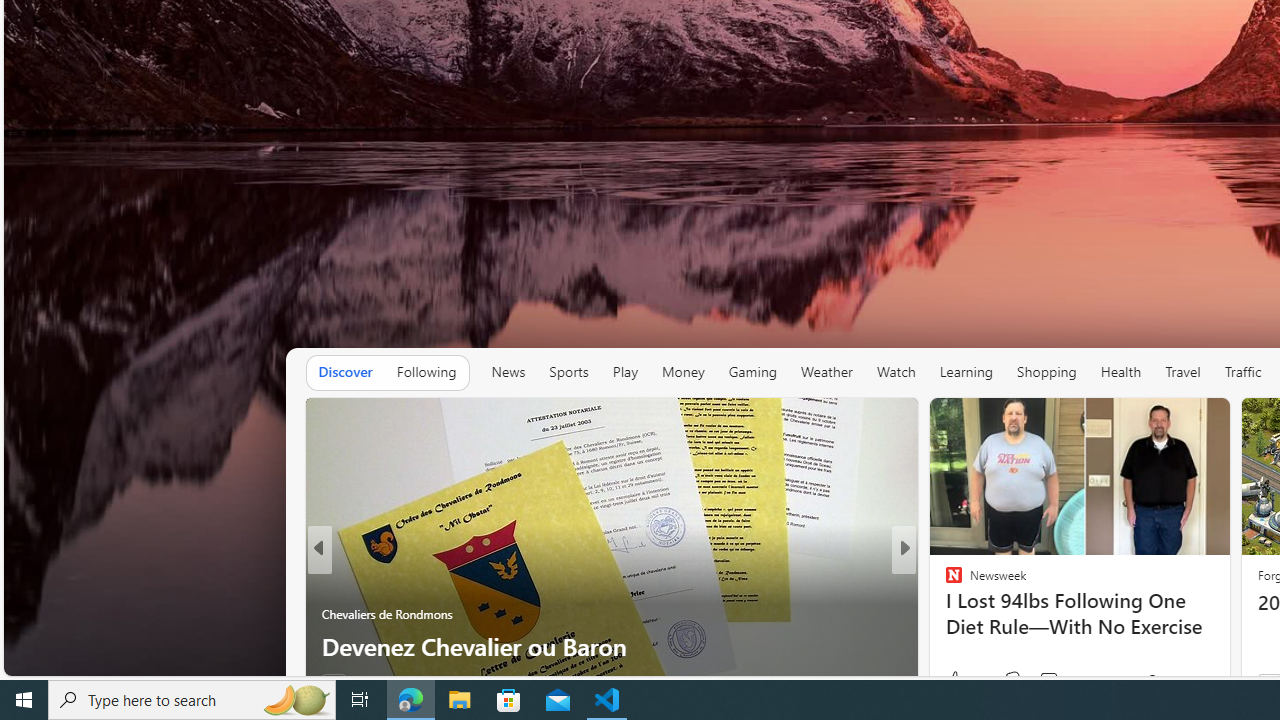 Image resolution: width=1280 pixels, height=720 pixels. Describe the element at coordinates (1048, 680) in the screenshot. I see `View comments 95 Comment` at that location.